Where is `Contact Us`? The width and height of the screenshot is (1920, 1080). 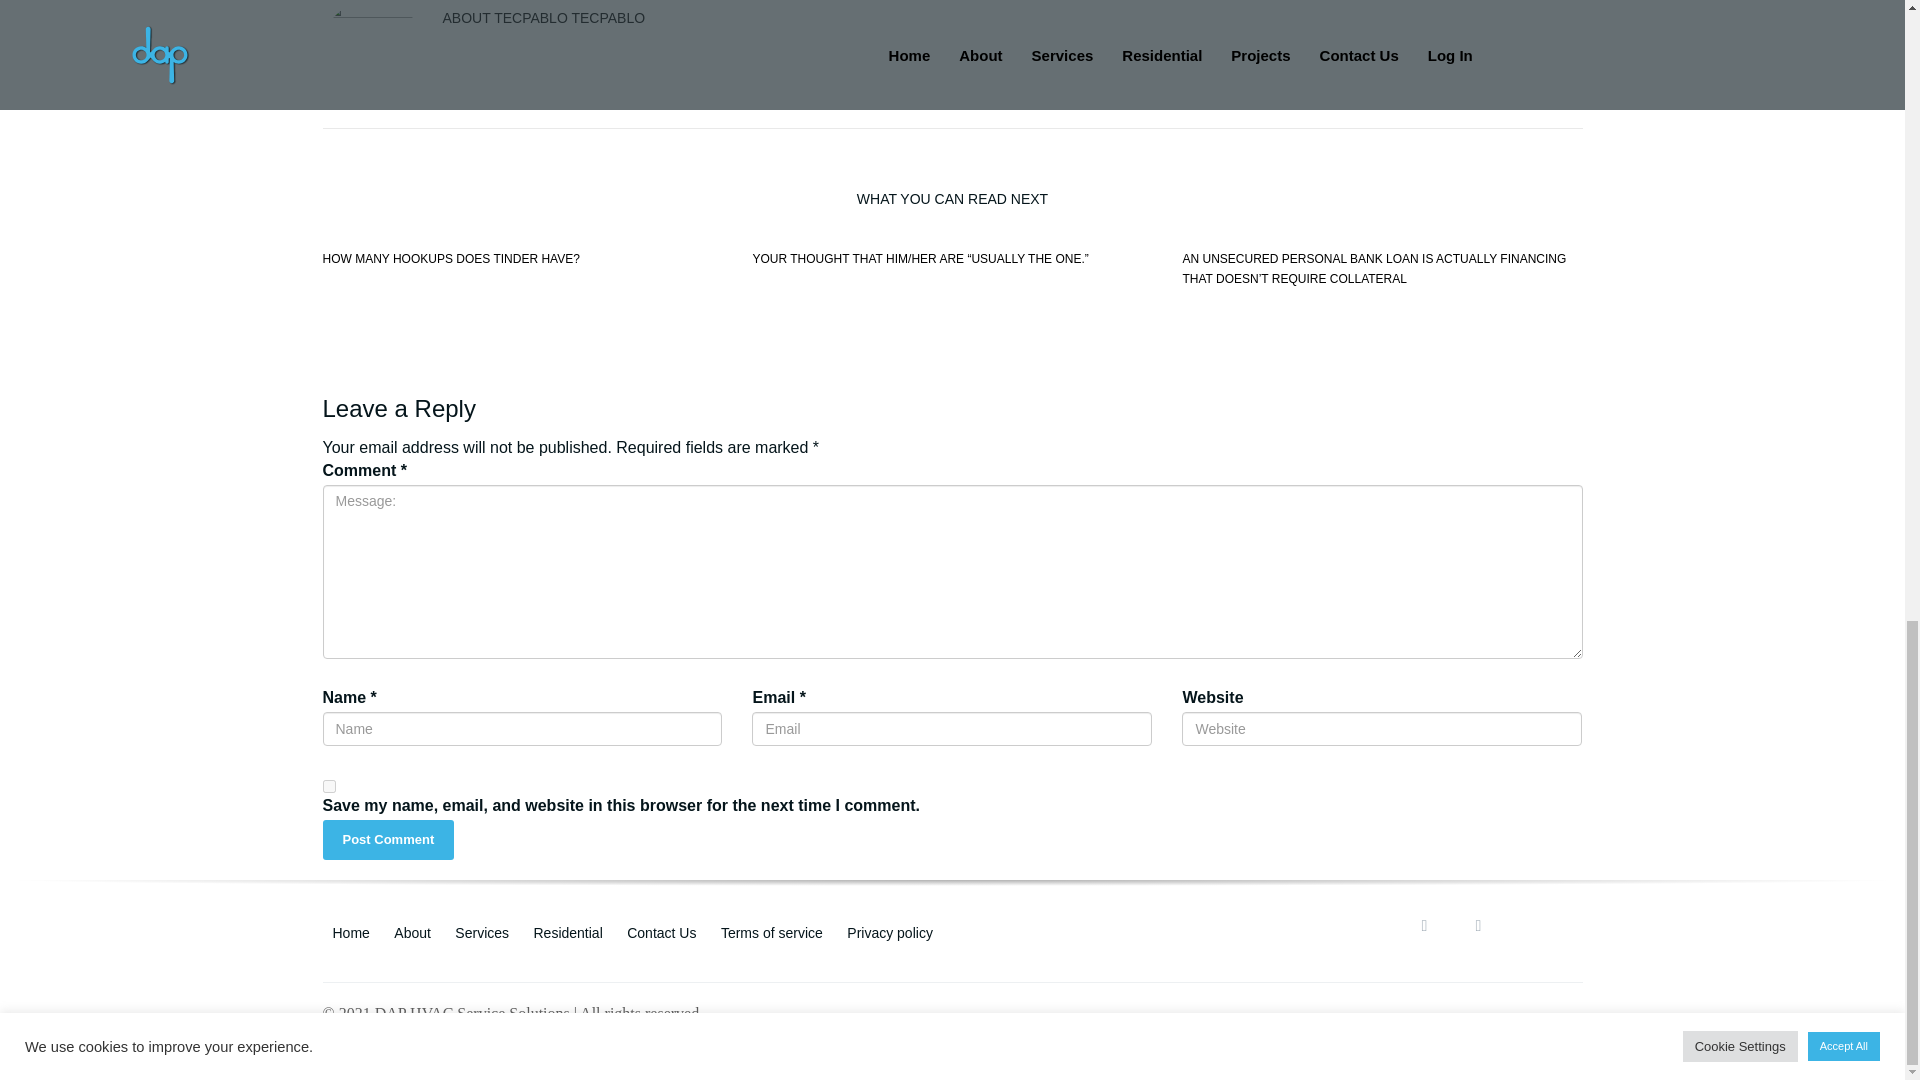
Contact Us is located at coordinates (661, 932).